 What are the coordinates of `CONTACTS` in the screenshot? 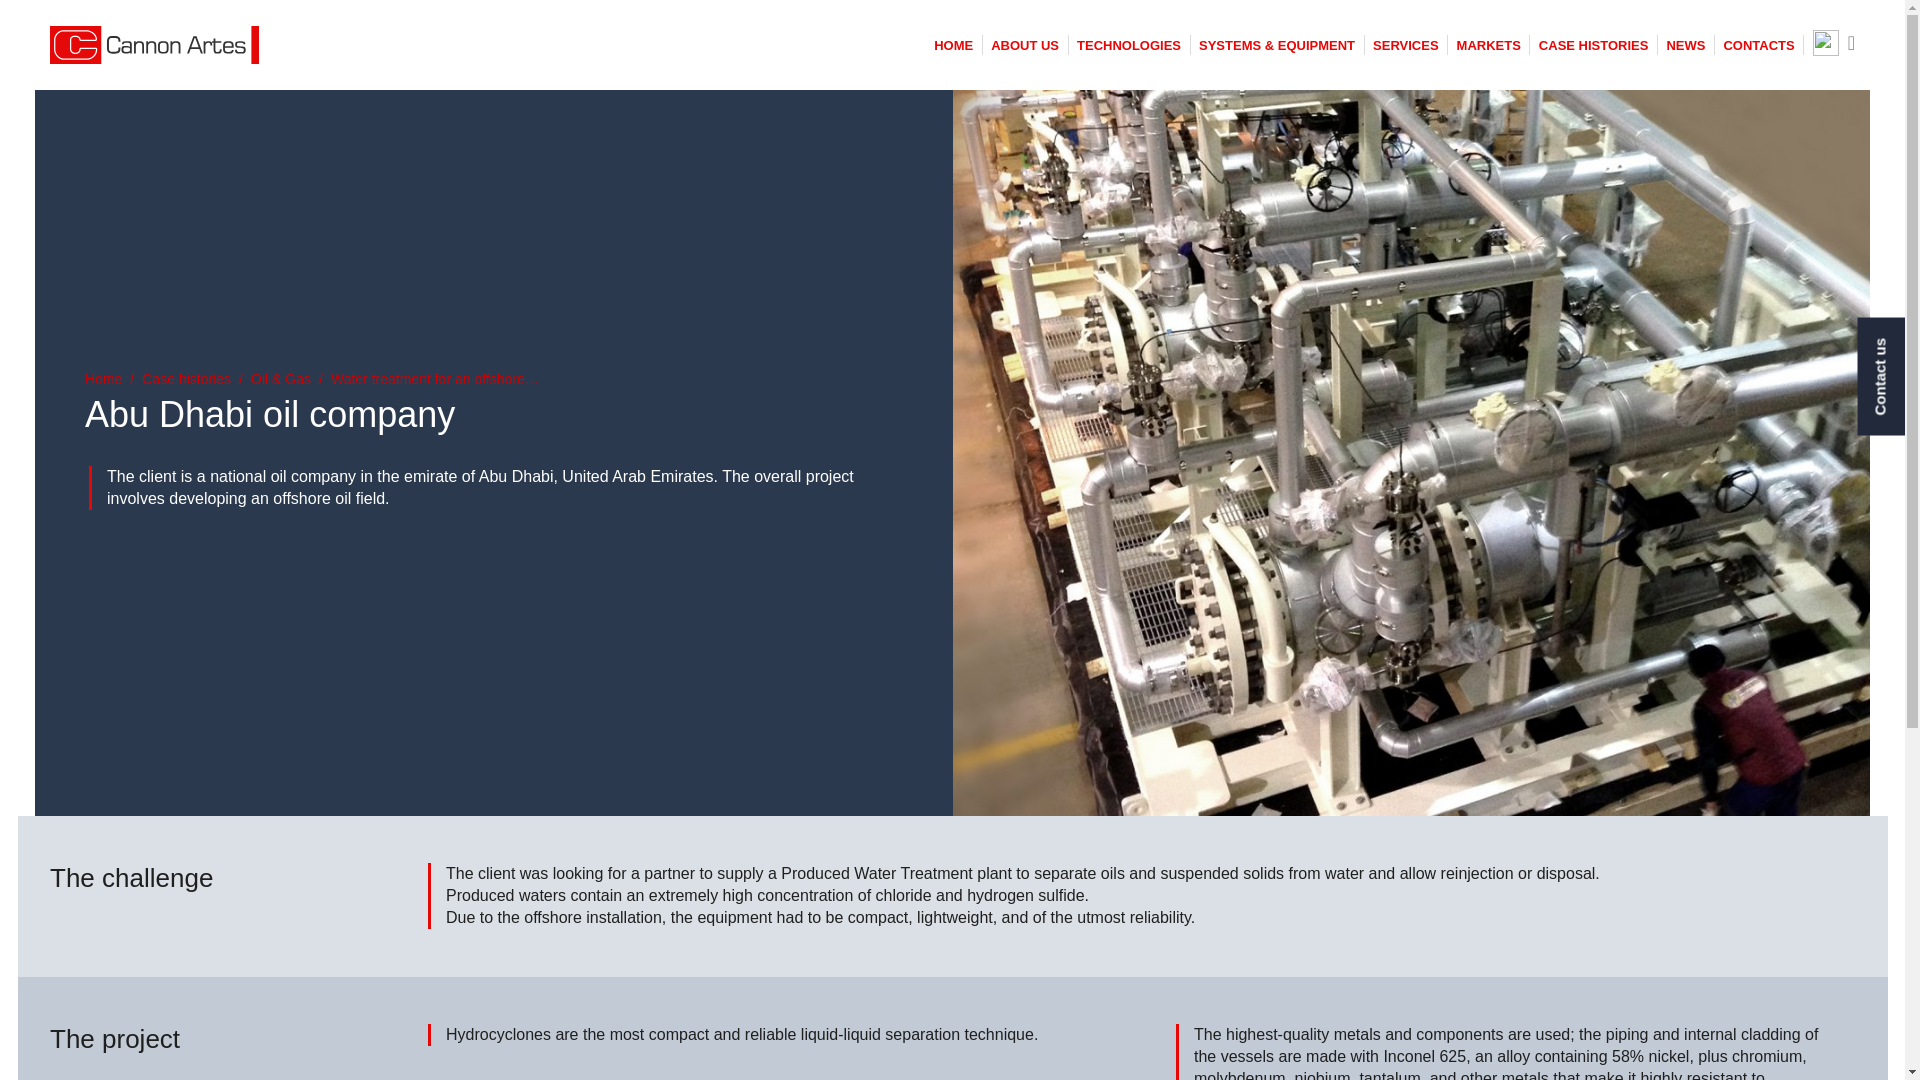 It's located at (1758, 44).